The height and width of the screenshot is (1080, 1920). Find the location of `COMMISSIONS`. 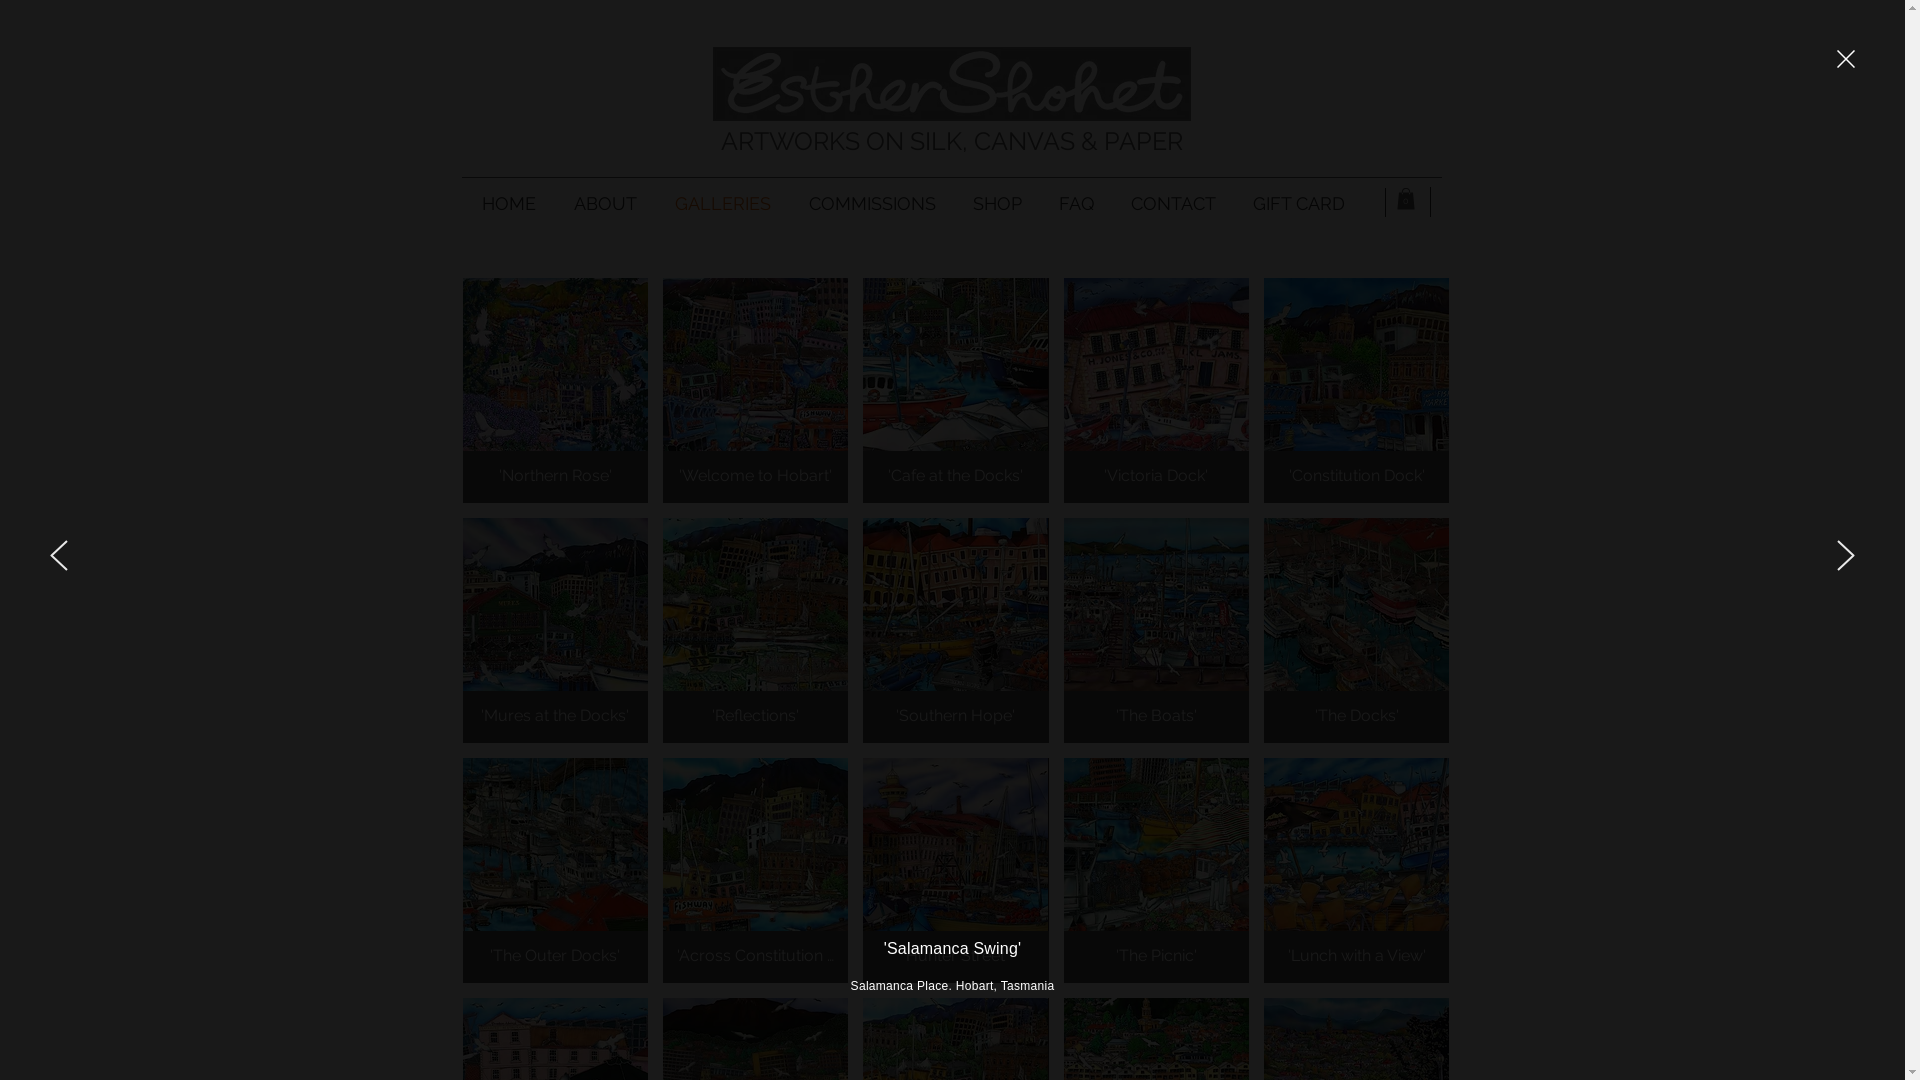

COMMISSIONS is located at coordinates (872, 204).